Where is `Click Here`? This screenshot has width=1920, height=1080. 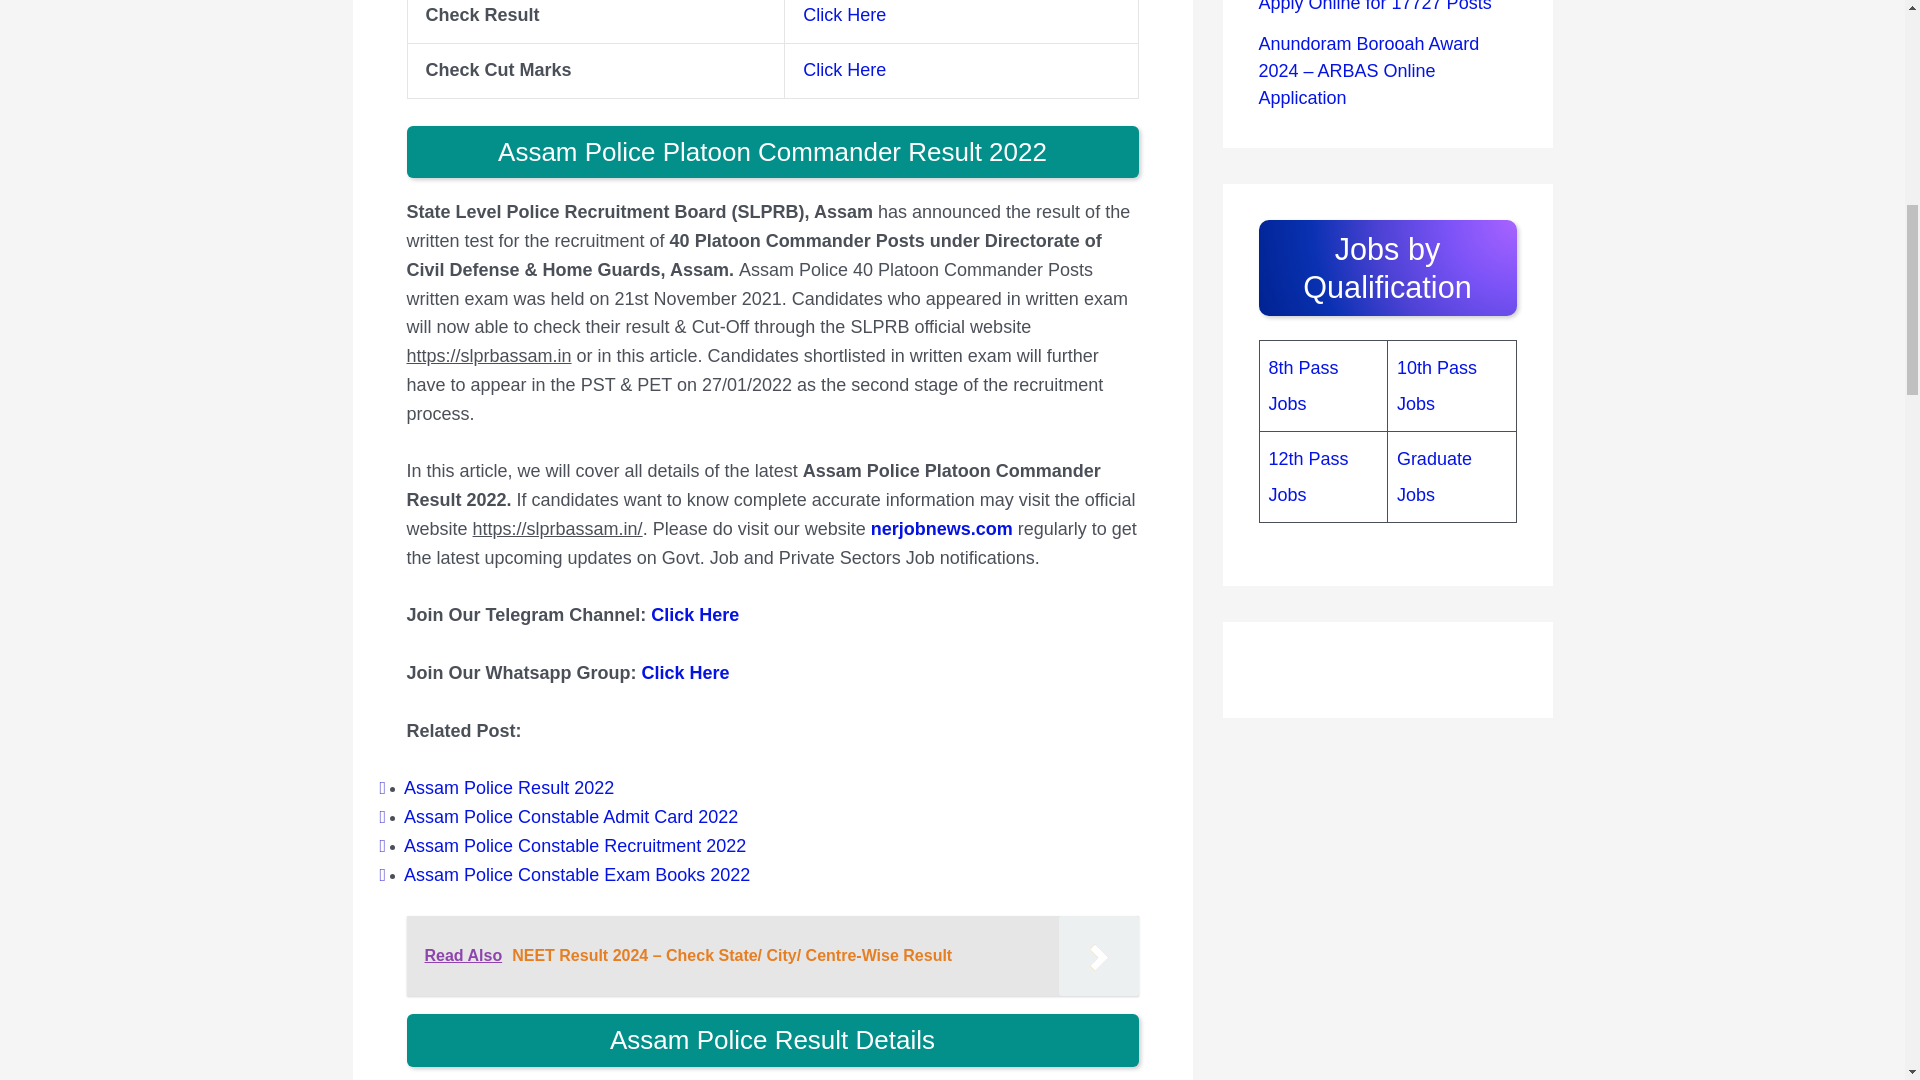 Click Here is located at coordinates (685, 672).